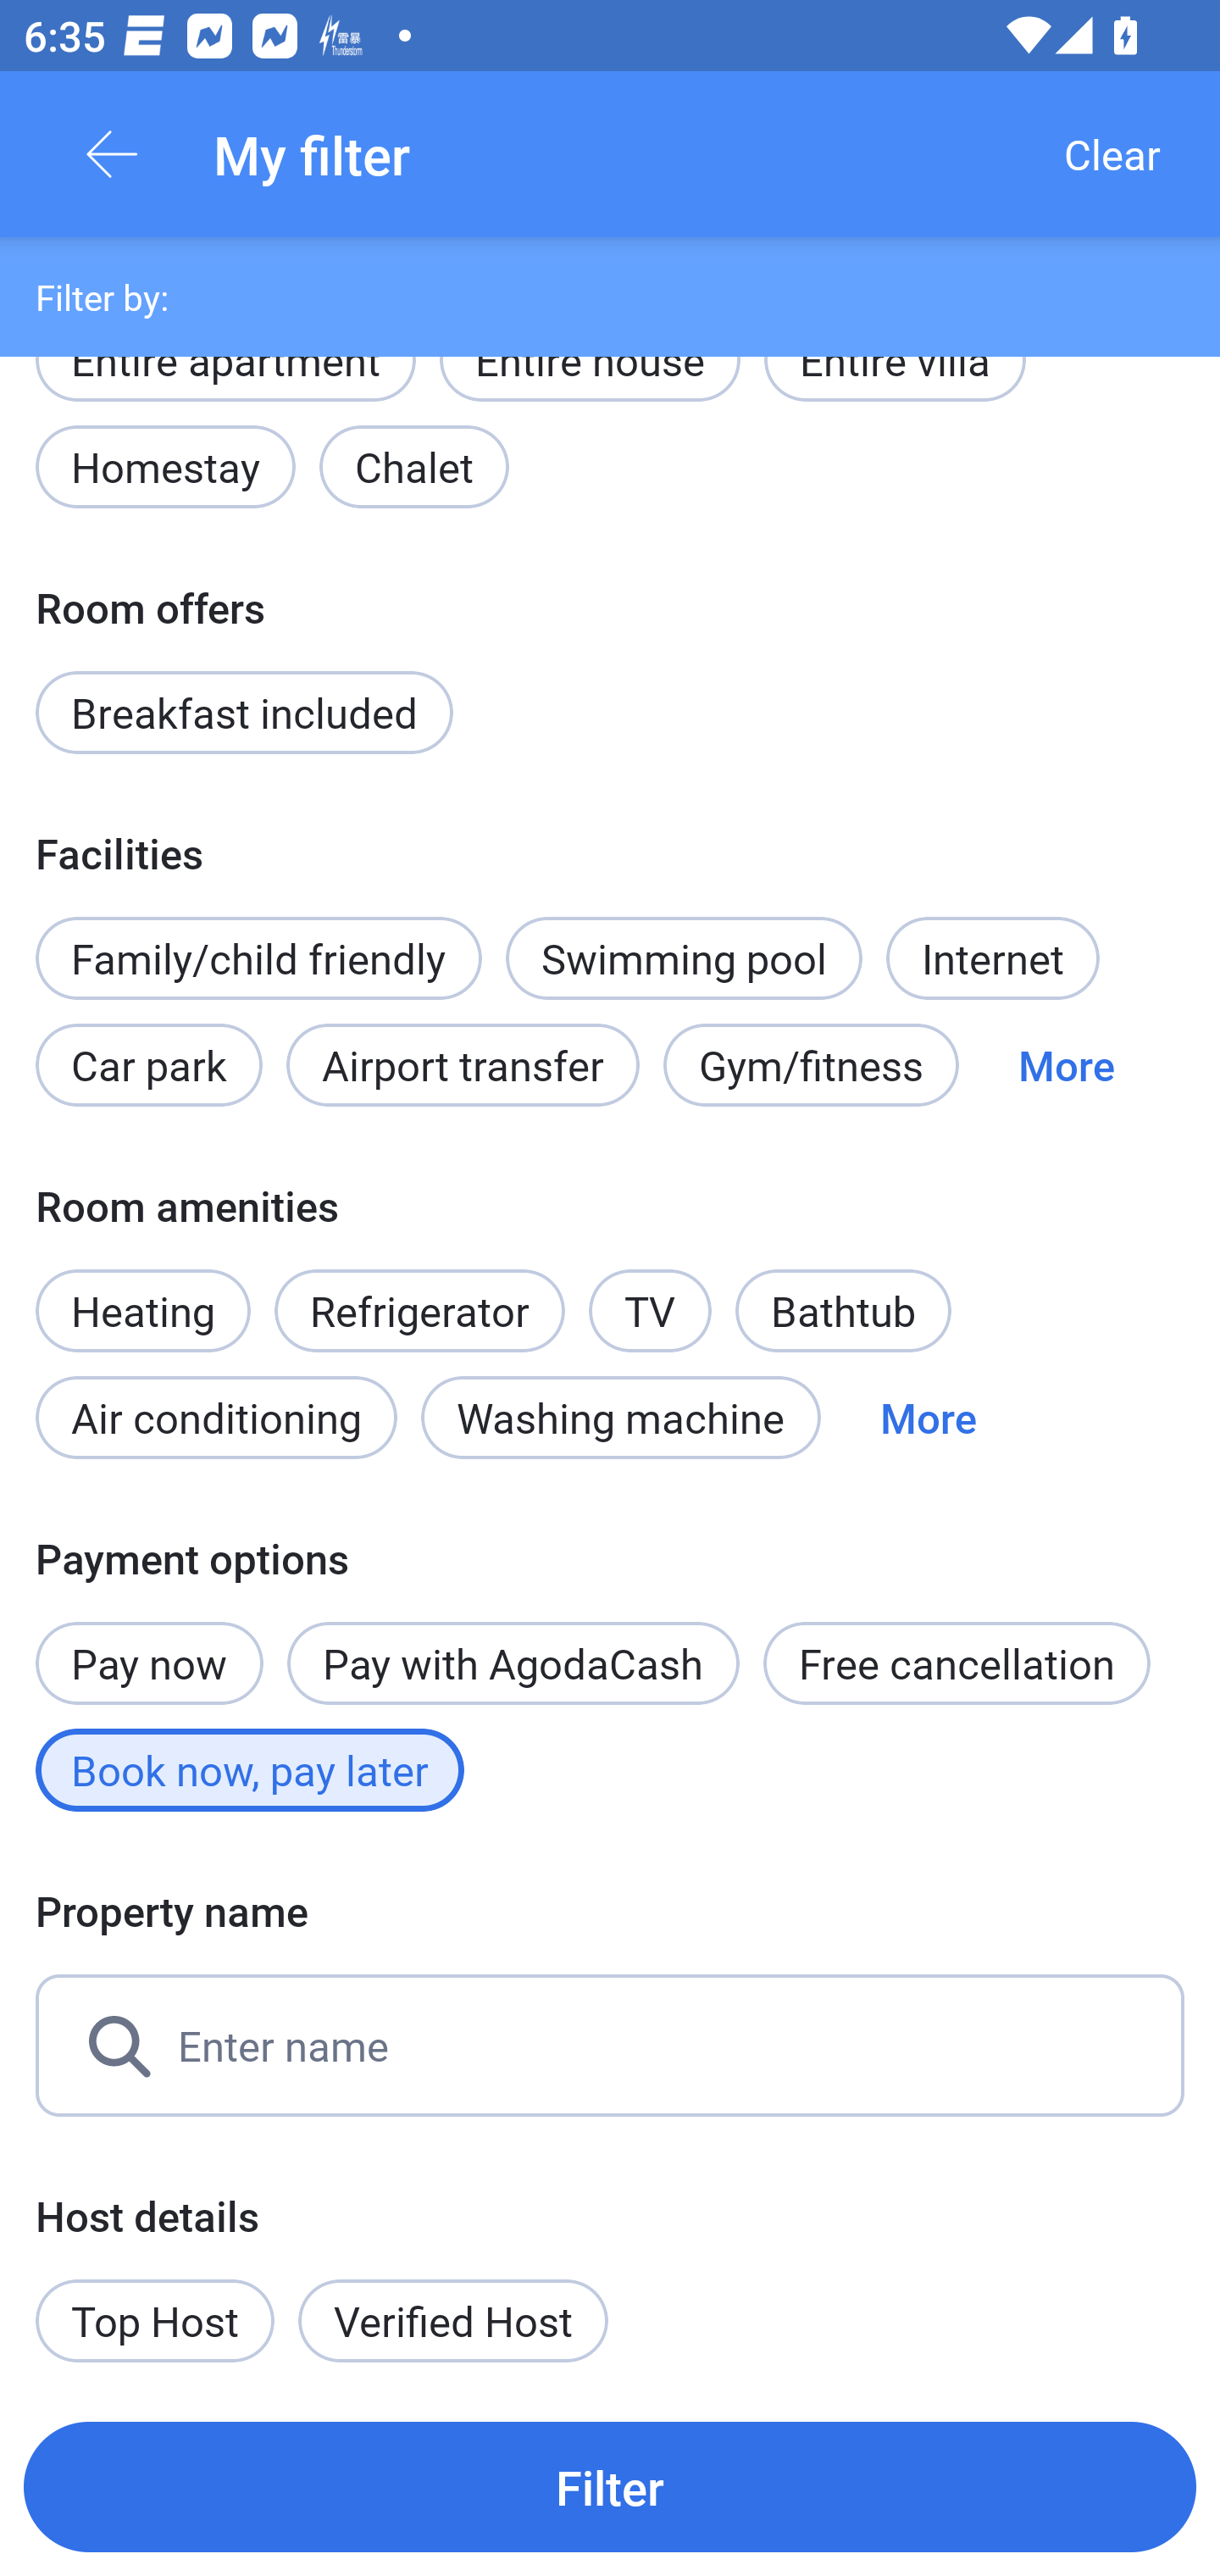 Image resolution: width=1220 pixels, height=2576 pixels. What do you see at coordinates (610, 2045) in the screenshot?
I see `Enter name` at bounding box center [610, 2045].